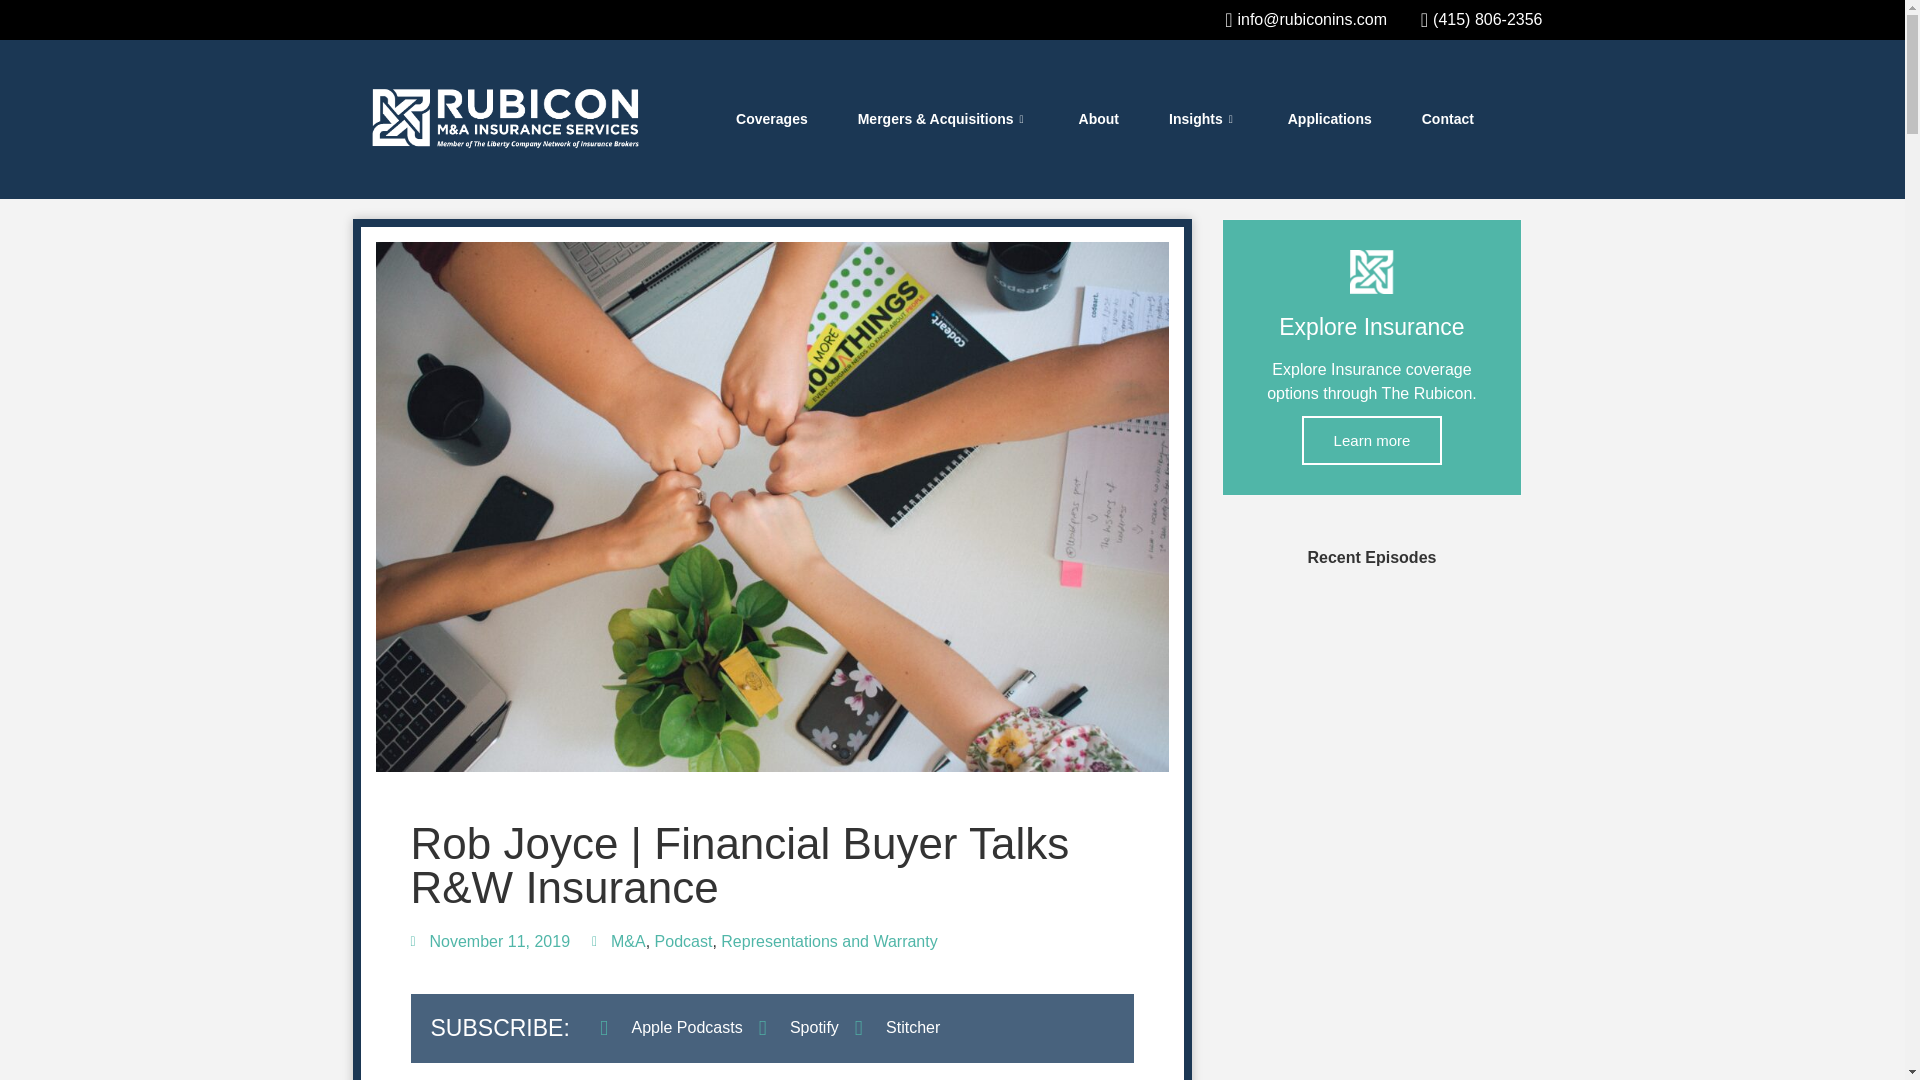 The width and height of the screenshot is (1920, 1080). What do you see at coordinates (897, 1028) in the screenshot?
I see `Stitcher` at bounding box center [897, 1028].